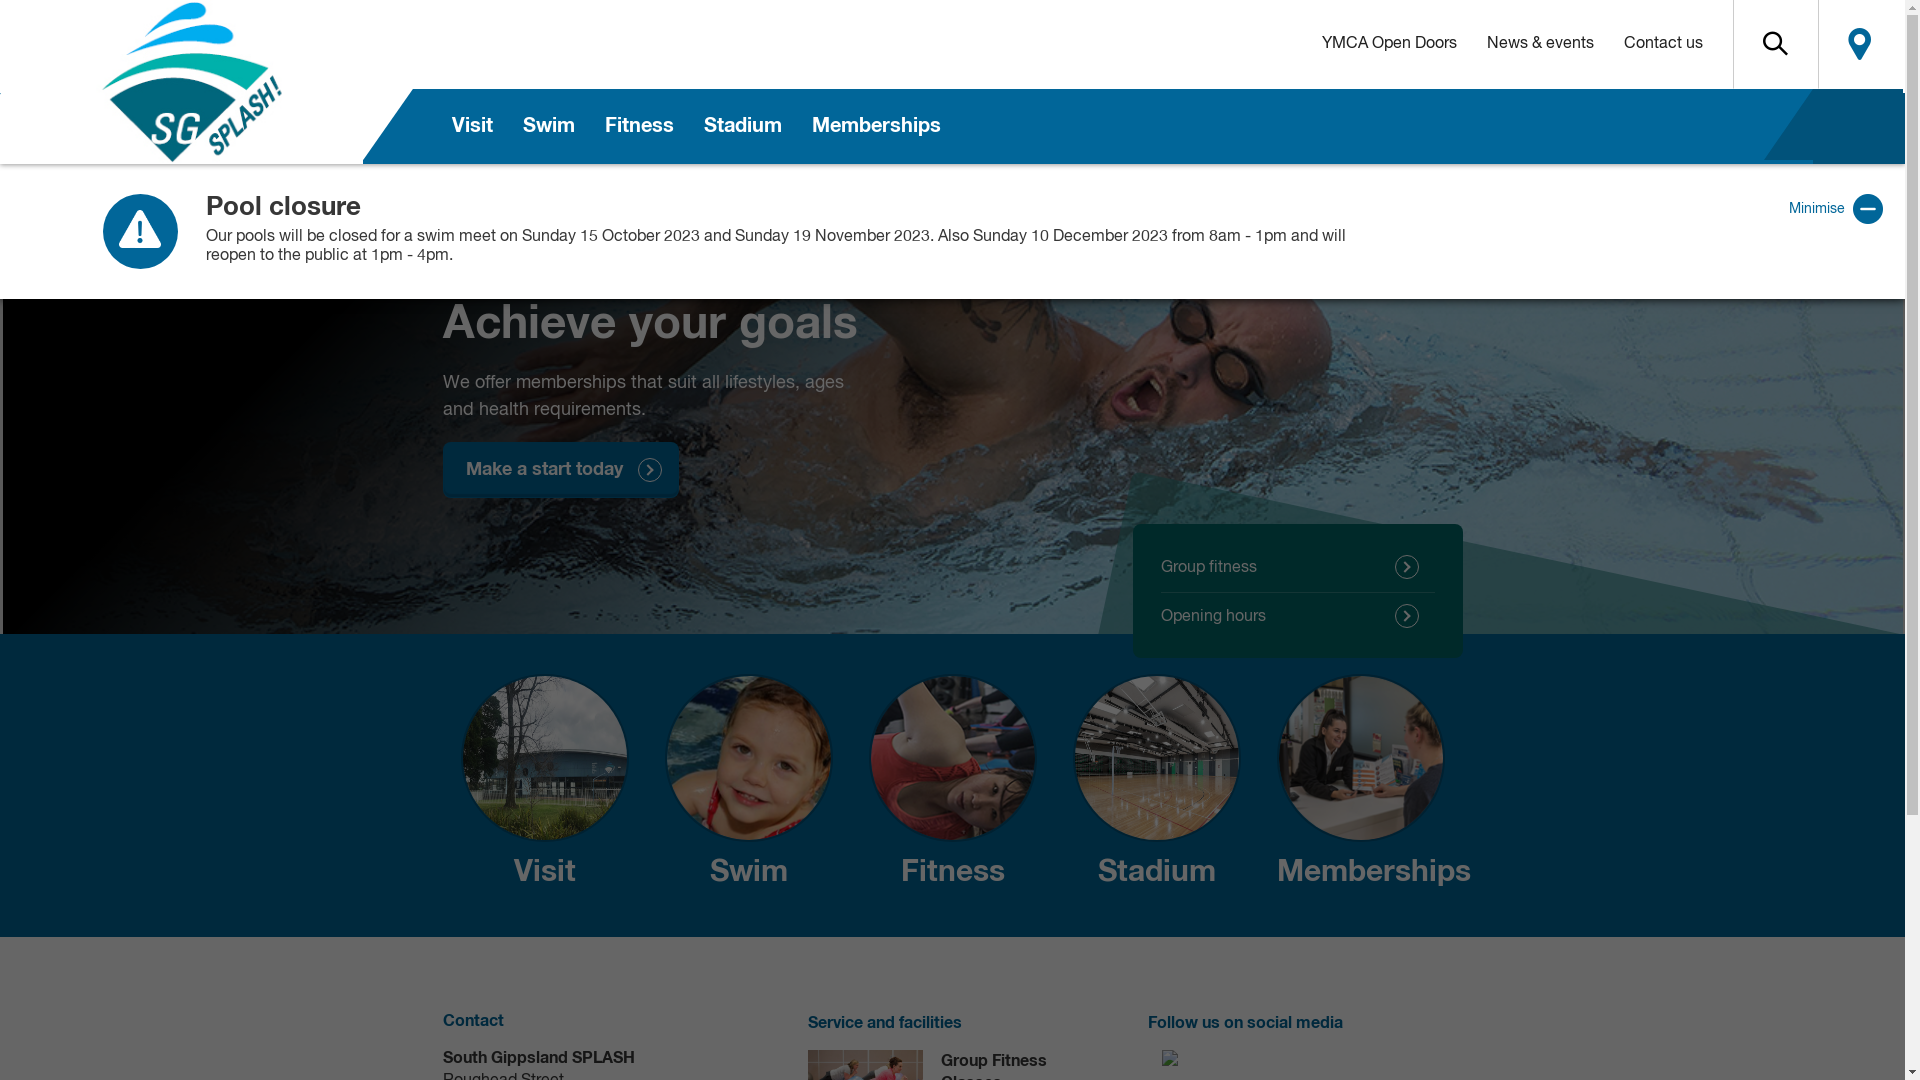 Image resolution: width=1920 pixels, height=1080 pixels. Describe the element at coordinates (876, 126) in the screenshot. I see `Memberships` at that location.